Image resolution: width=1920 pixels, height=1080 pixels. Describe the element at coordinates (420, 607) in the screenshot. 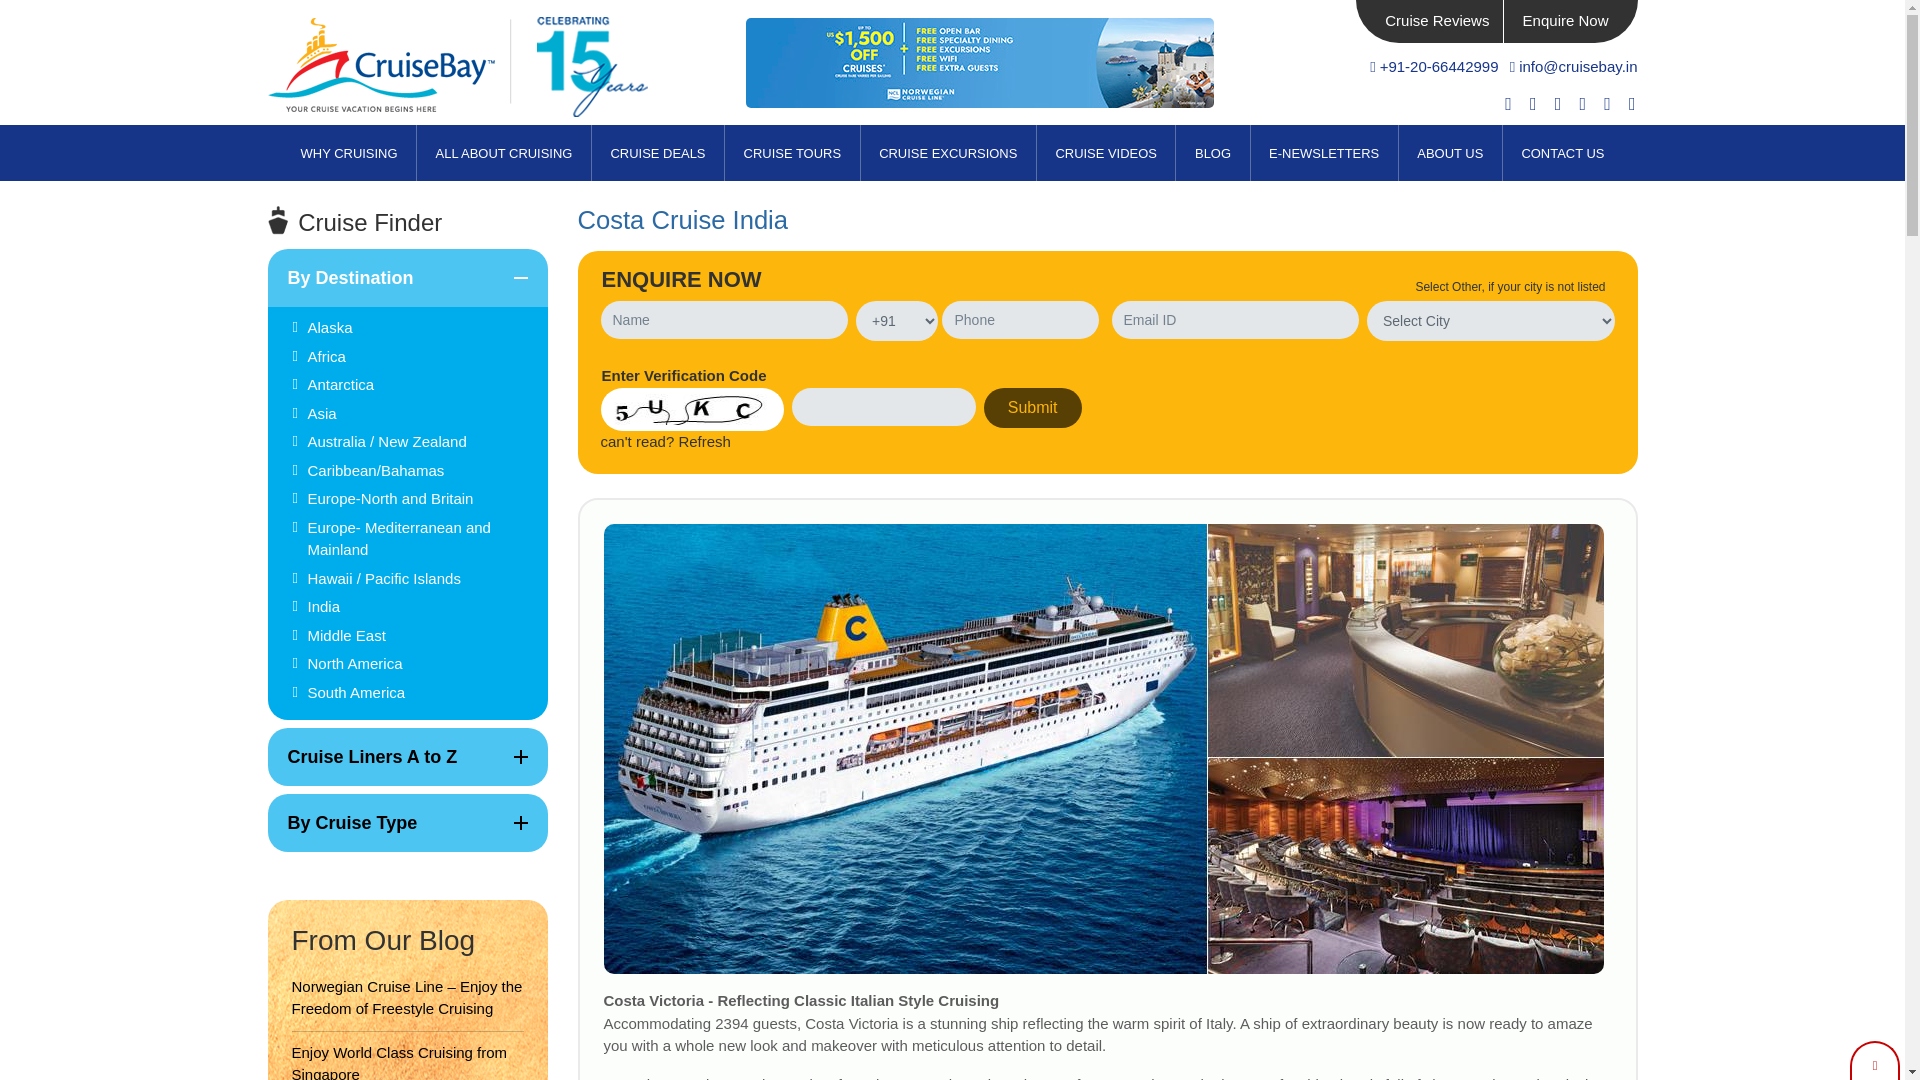

I see `CRUISE DEALS` at that location.